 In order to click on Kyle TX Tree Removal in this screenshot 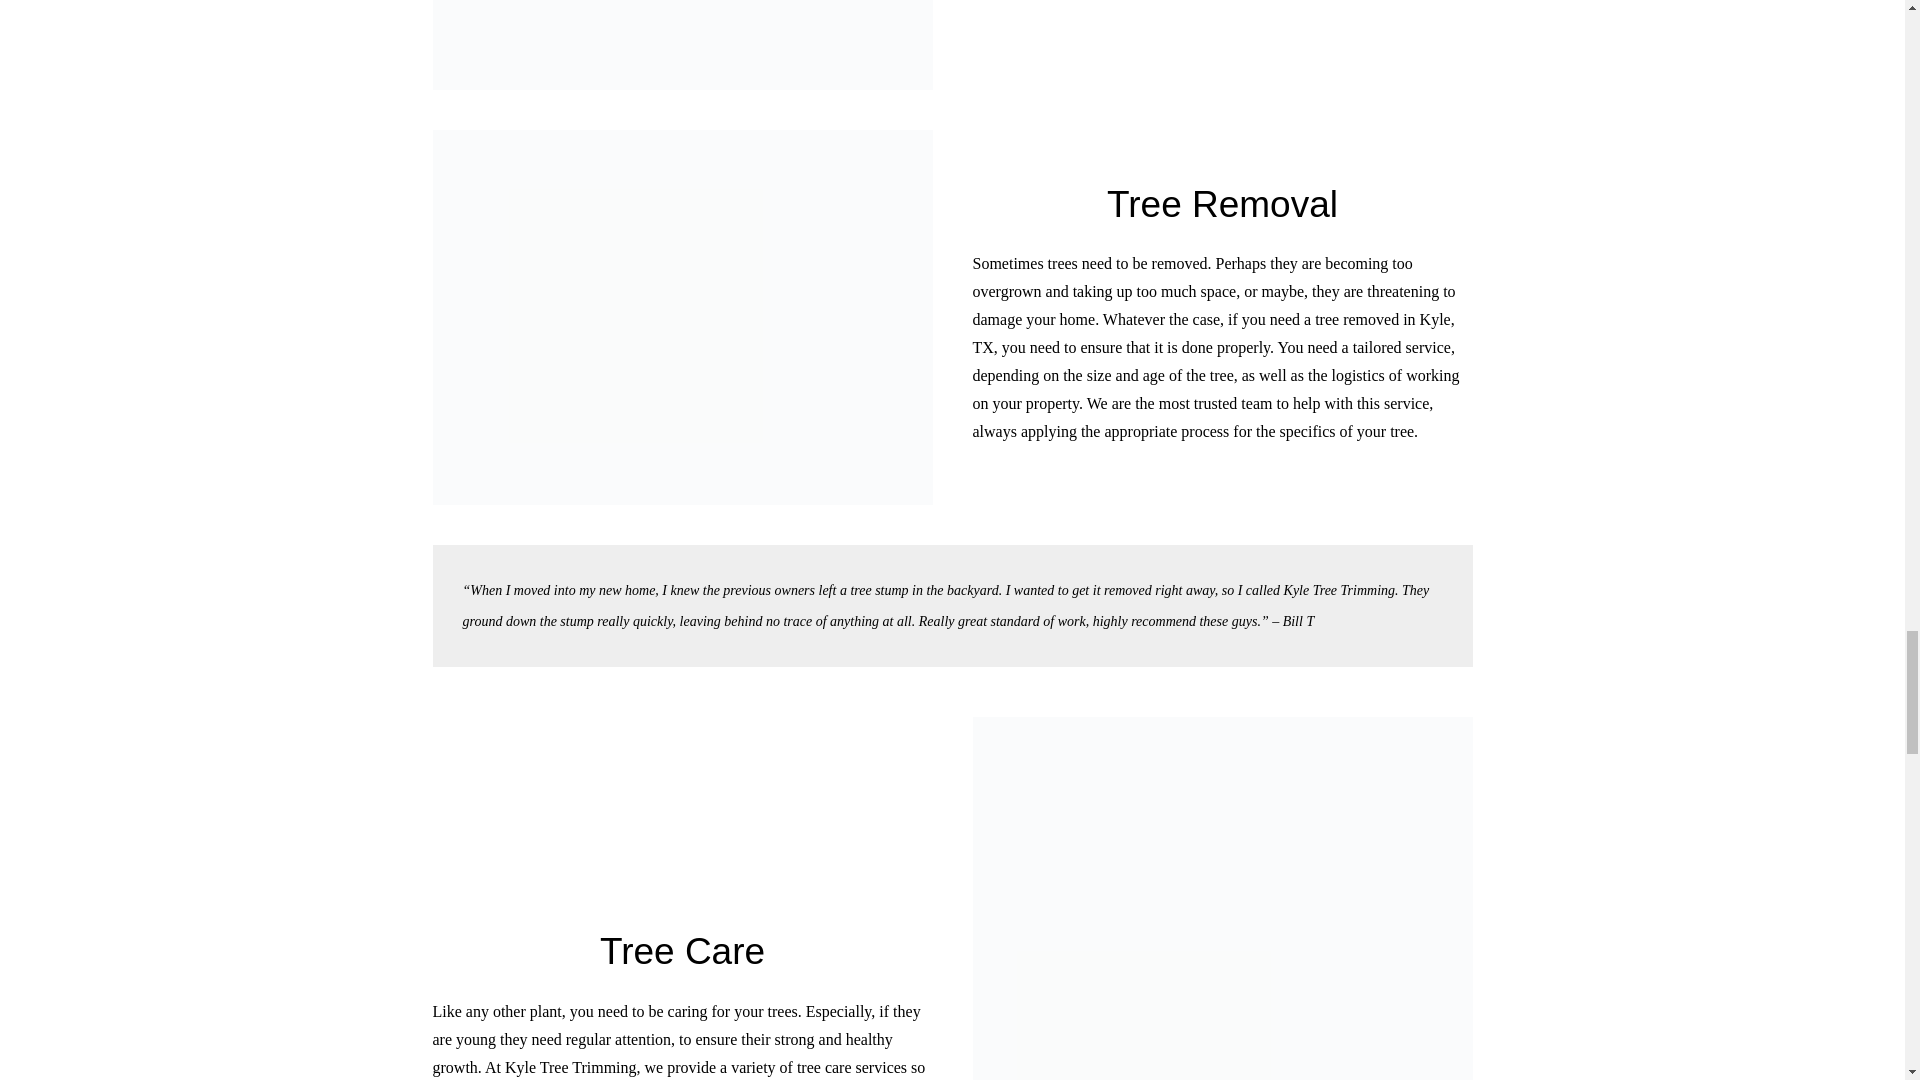, I will do `click(682, 317)`.